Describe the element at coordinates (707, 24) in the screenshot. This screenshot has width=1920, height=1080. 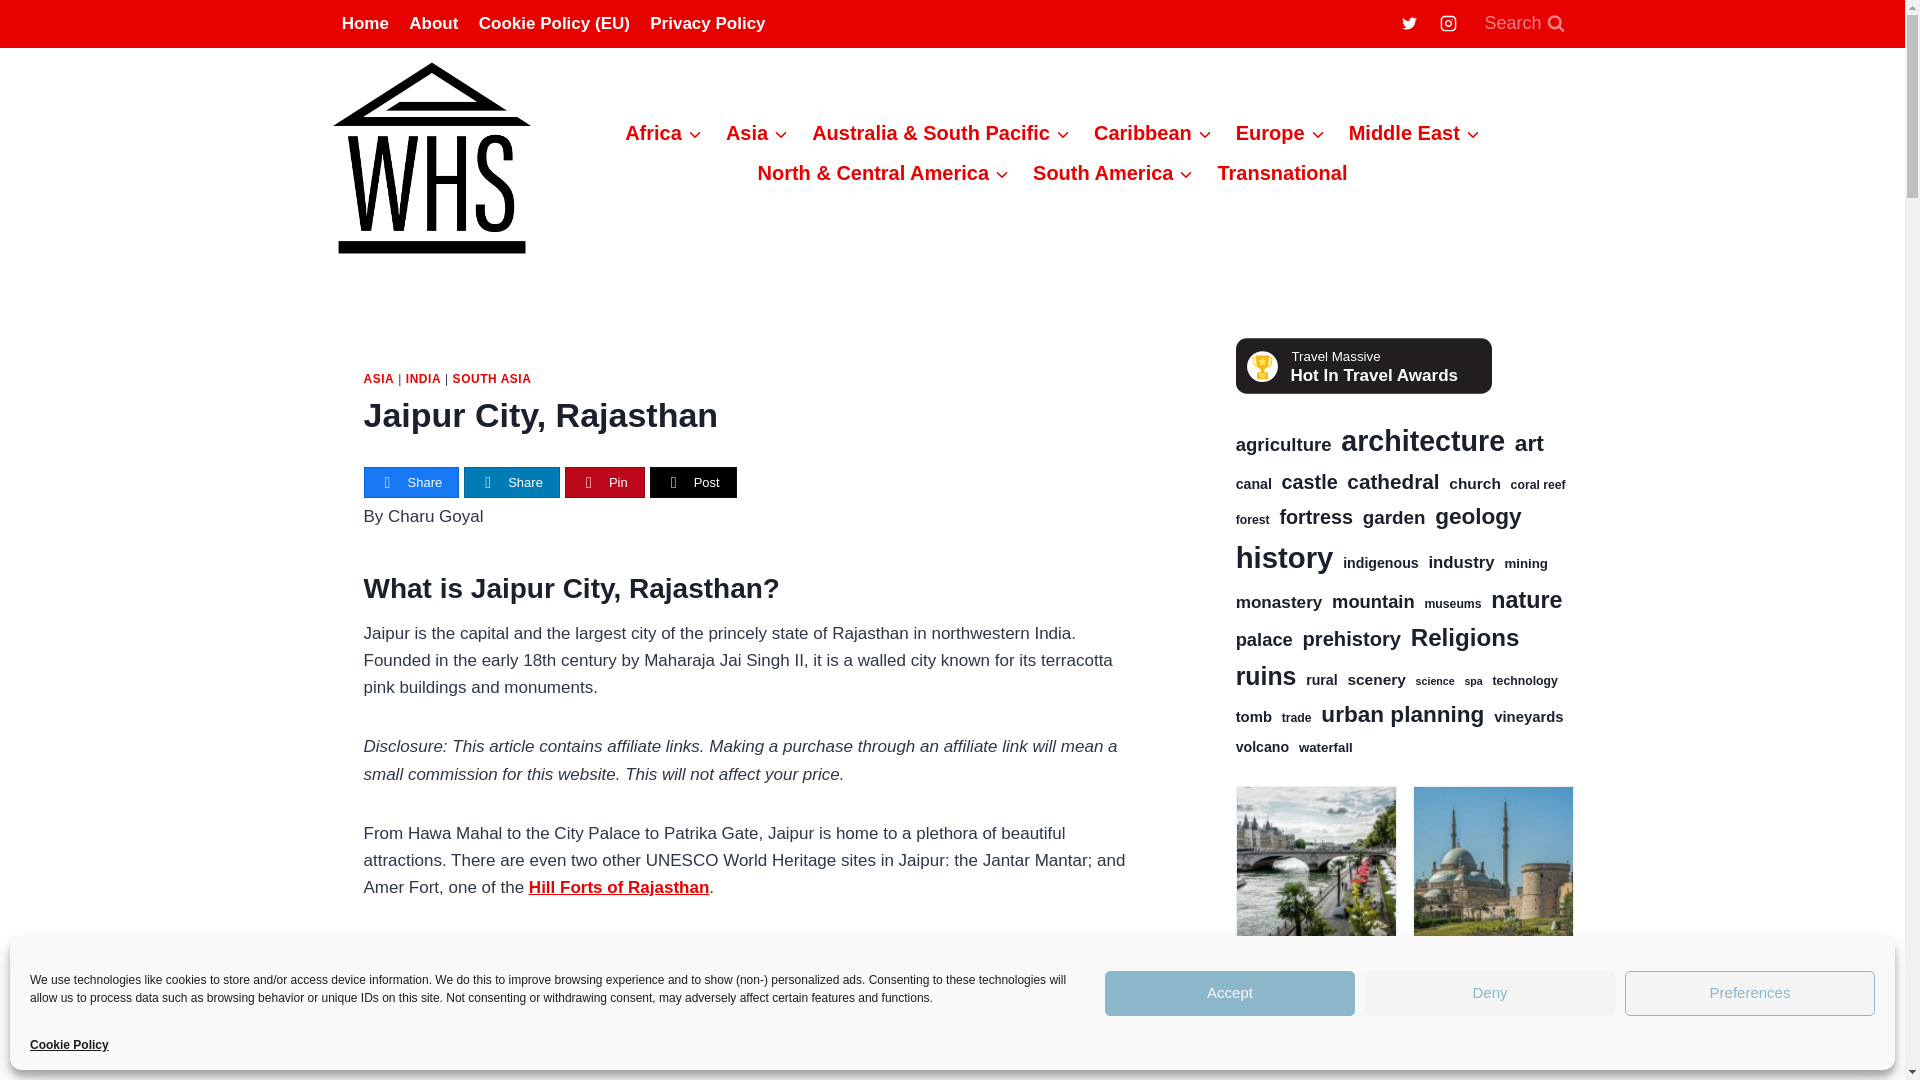
I see `Privacy Policy` at that location.